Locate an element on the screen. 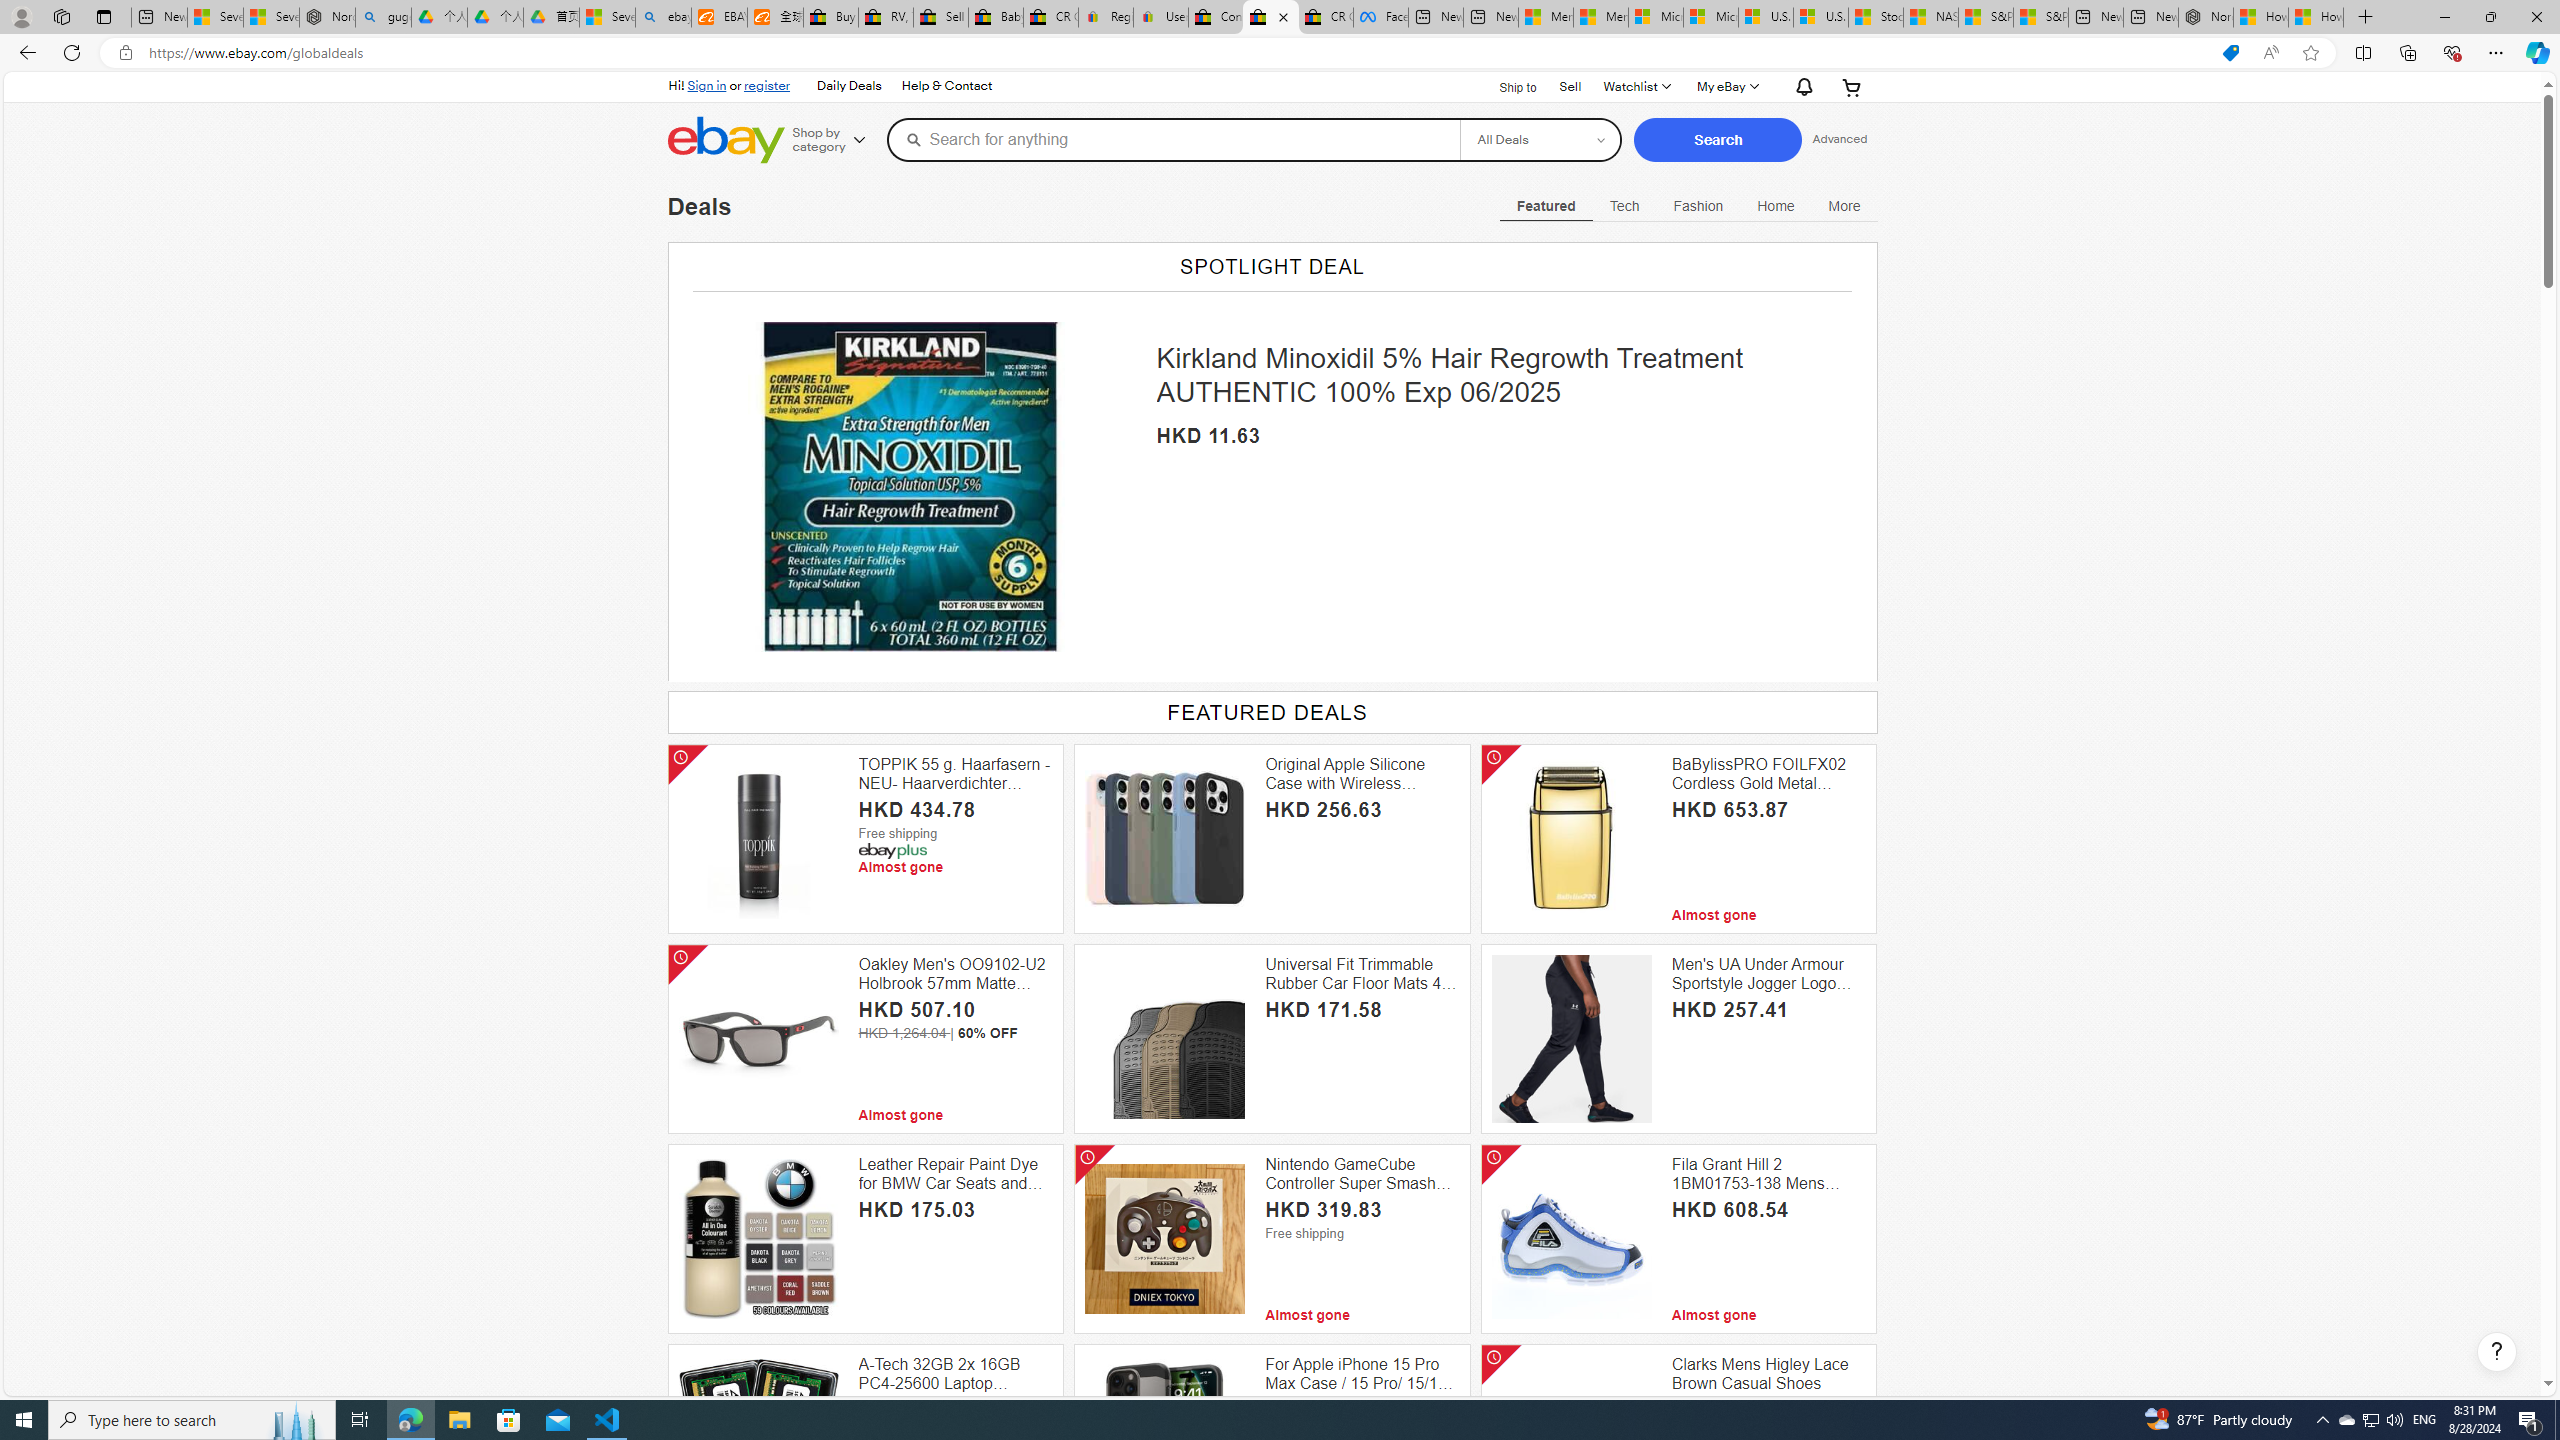 This screenshot has width=2560, height=1440. View site information is located at coordinates (124, 53).